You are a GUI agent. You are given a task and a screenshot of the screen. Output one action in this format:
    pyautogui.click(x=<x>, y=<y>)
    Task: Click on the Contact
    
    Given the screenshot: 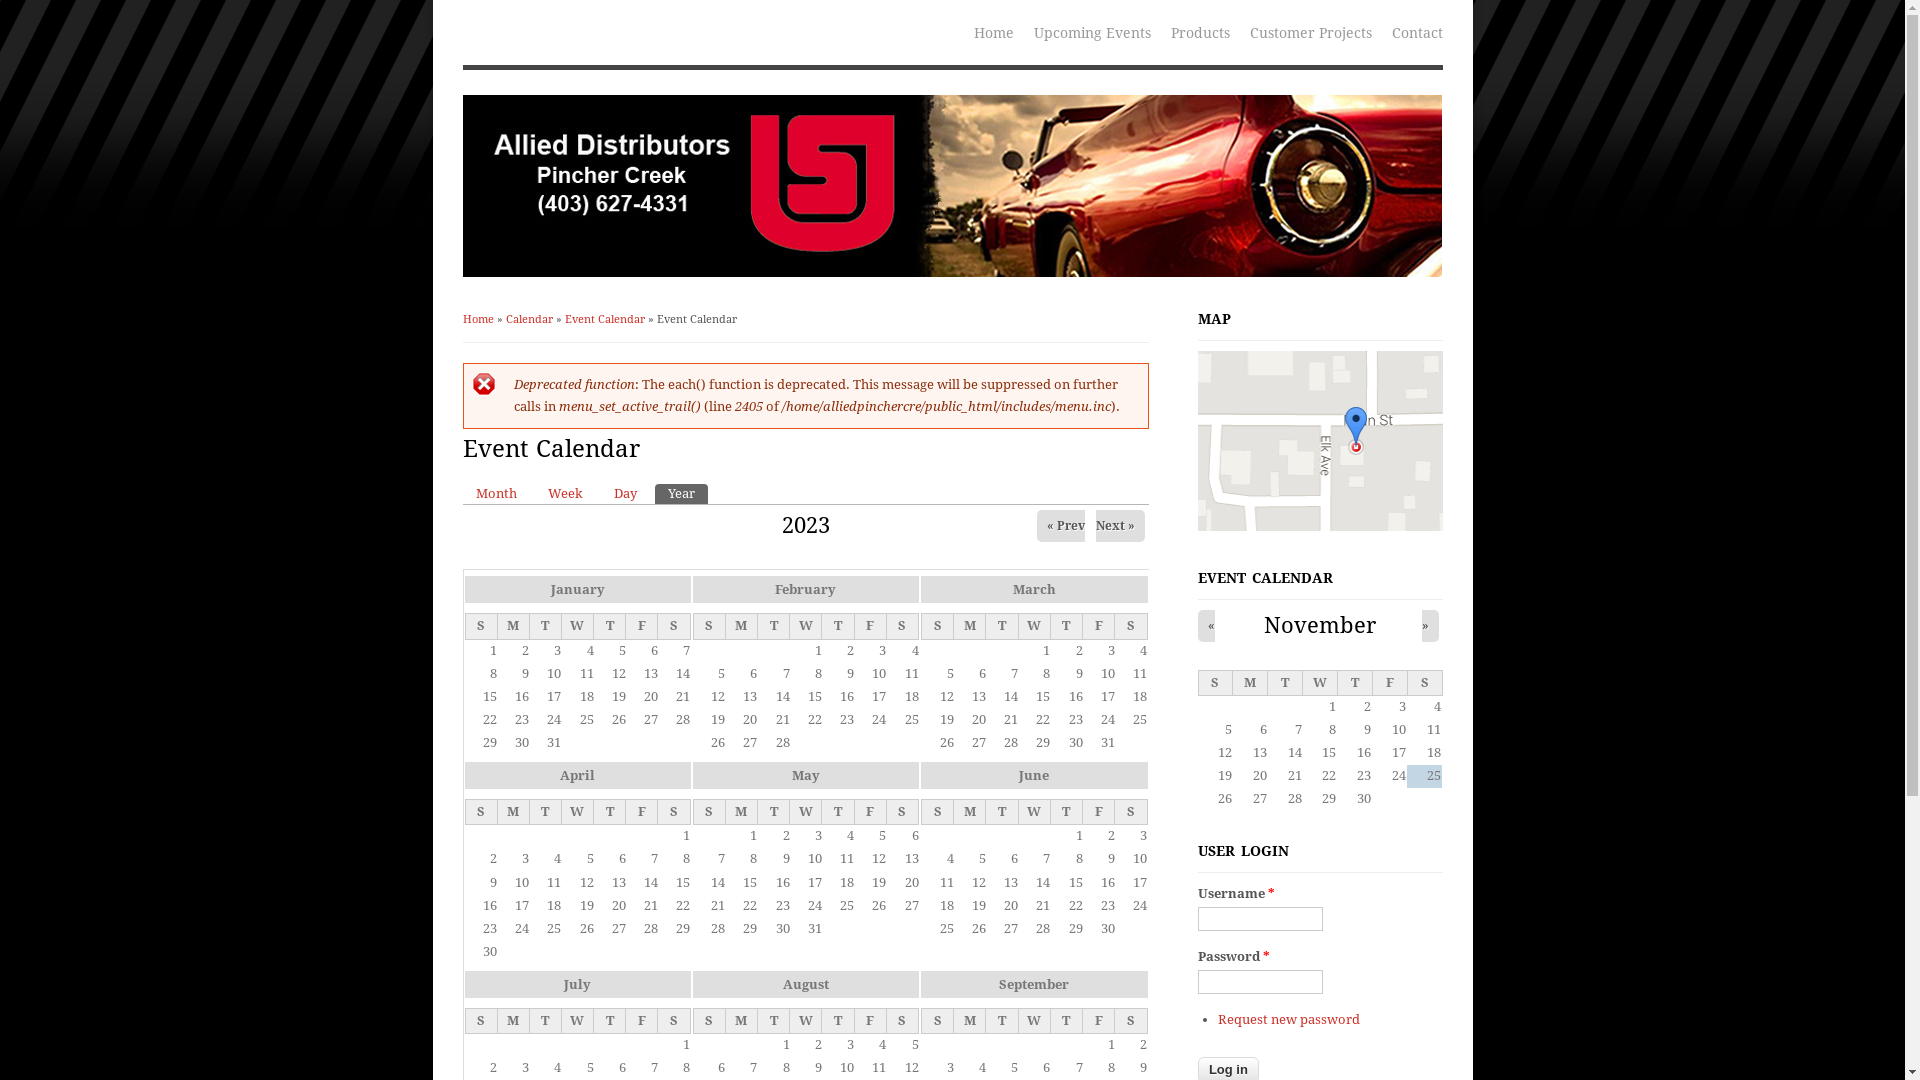 What is the action you would take?
    pyautogui.click(x=1418, y=32)
    